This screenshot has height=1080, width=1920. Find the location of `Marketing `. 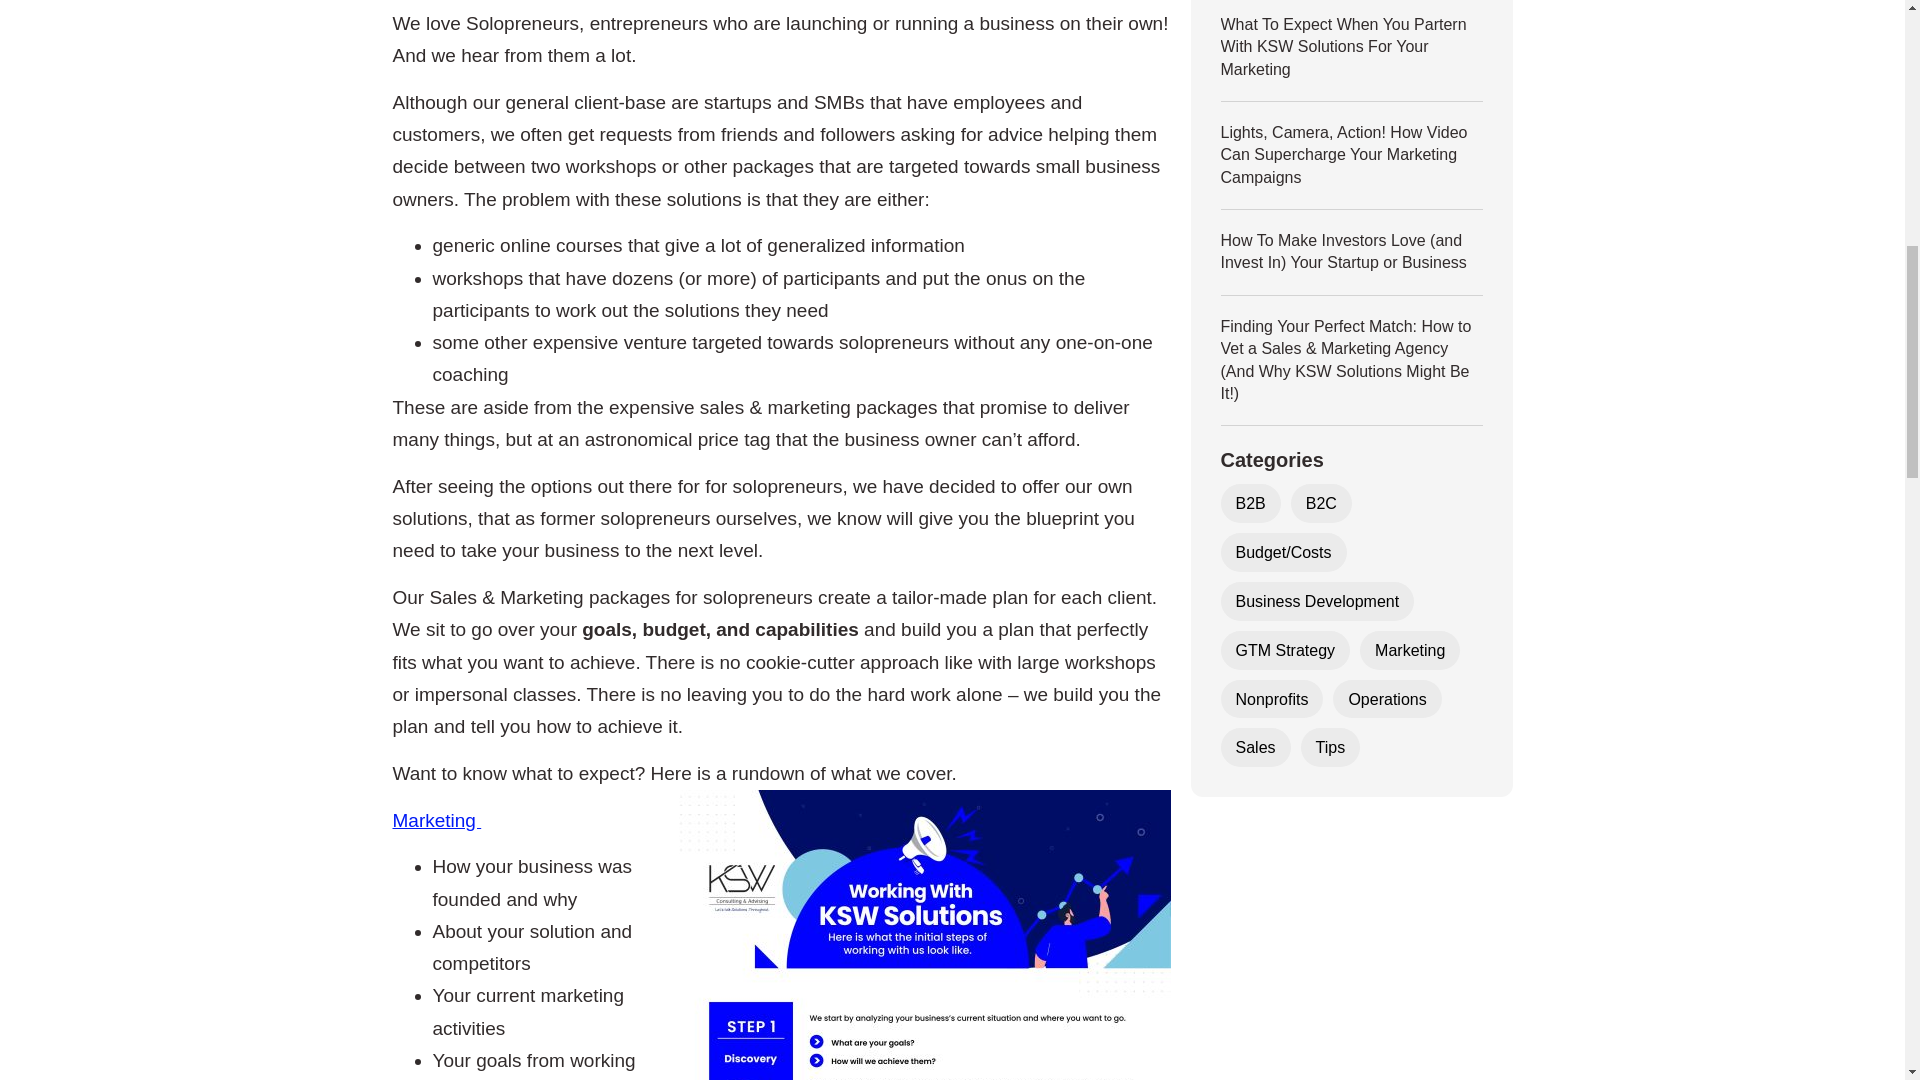

Marketing  is located at coordinates (436, 820).